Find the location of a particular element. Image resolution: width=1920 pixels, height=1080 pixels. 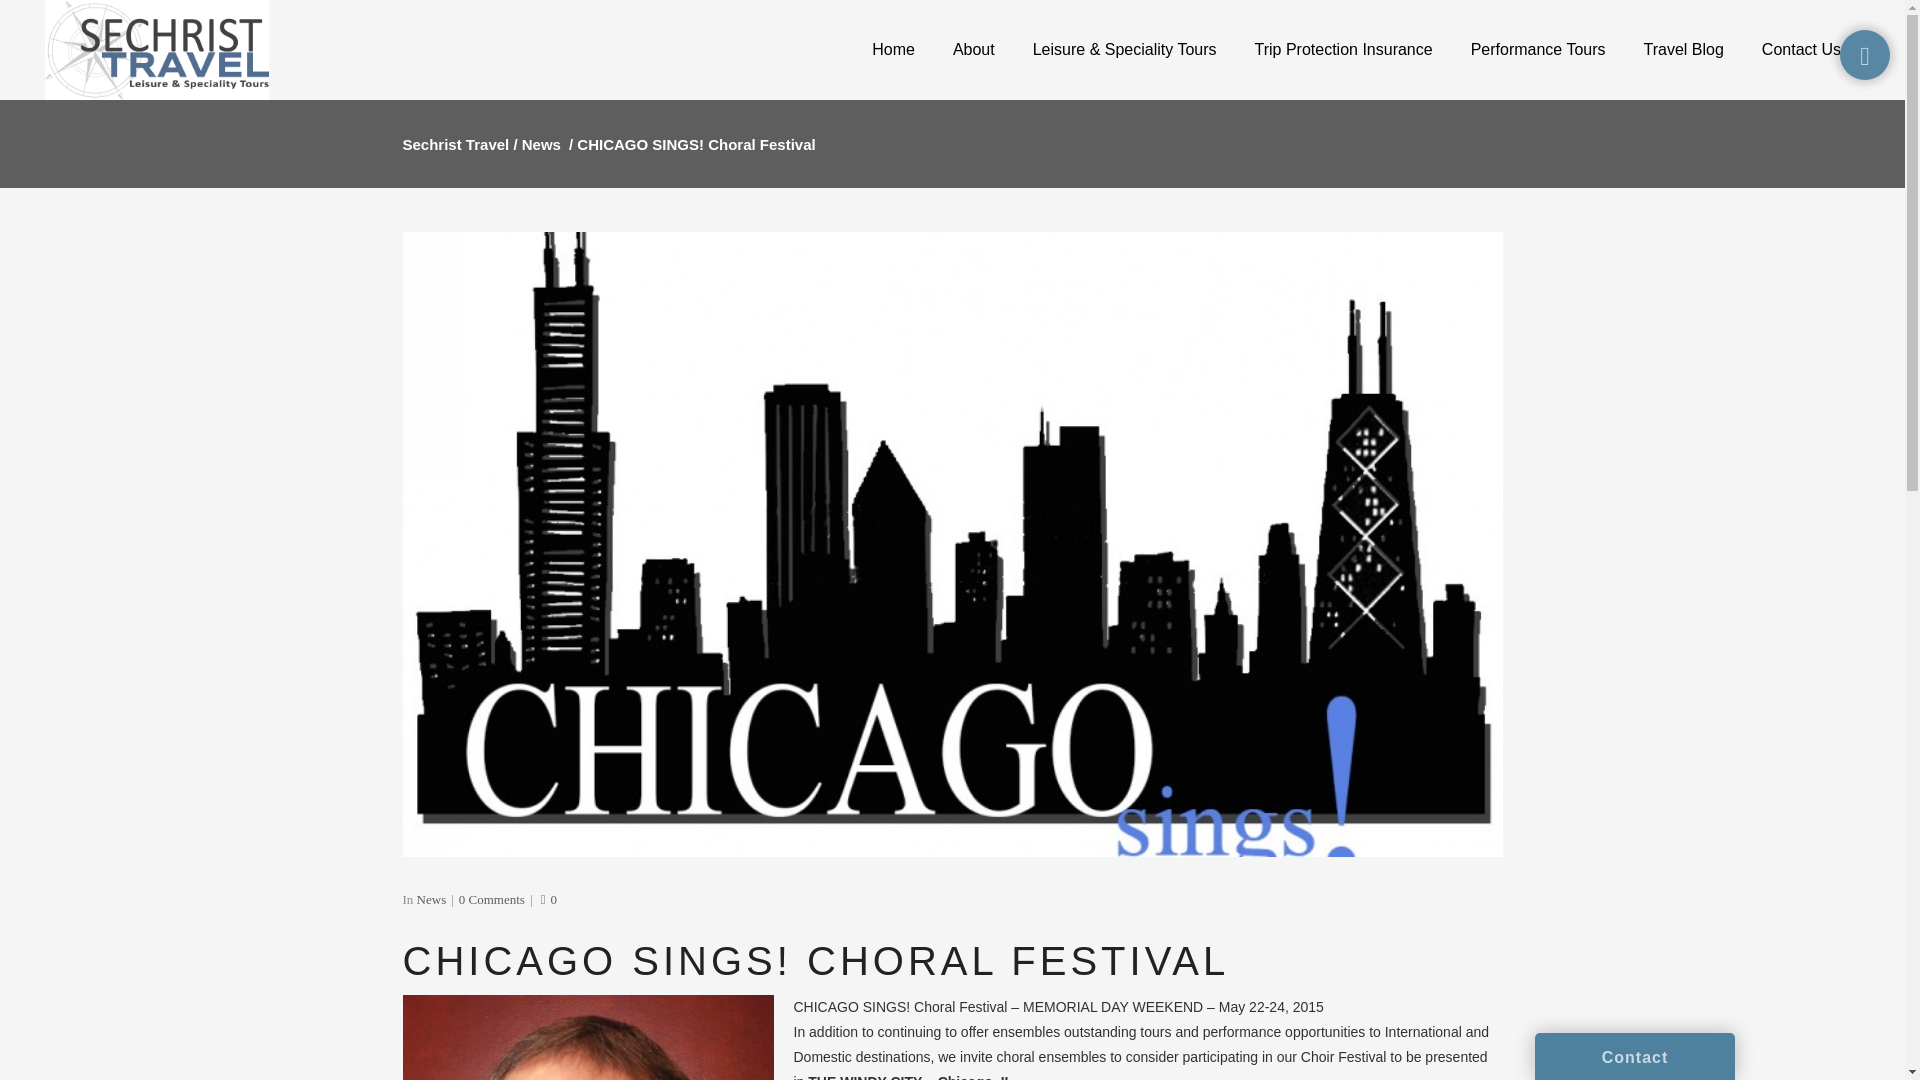

Like this is located at coordinates (548, 900).